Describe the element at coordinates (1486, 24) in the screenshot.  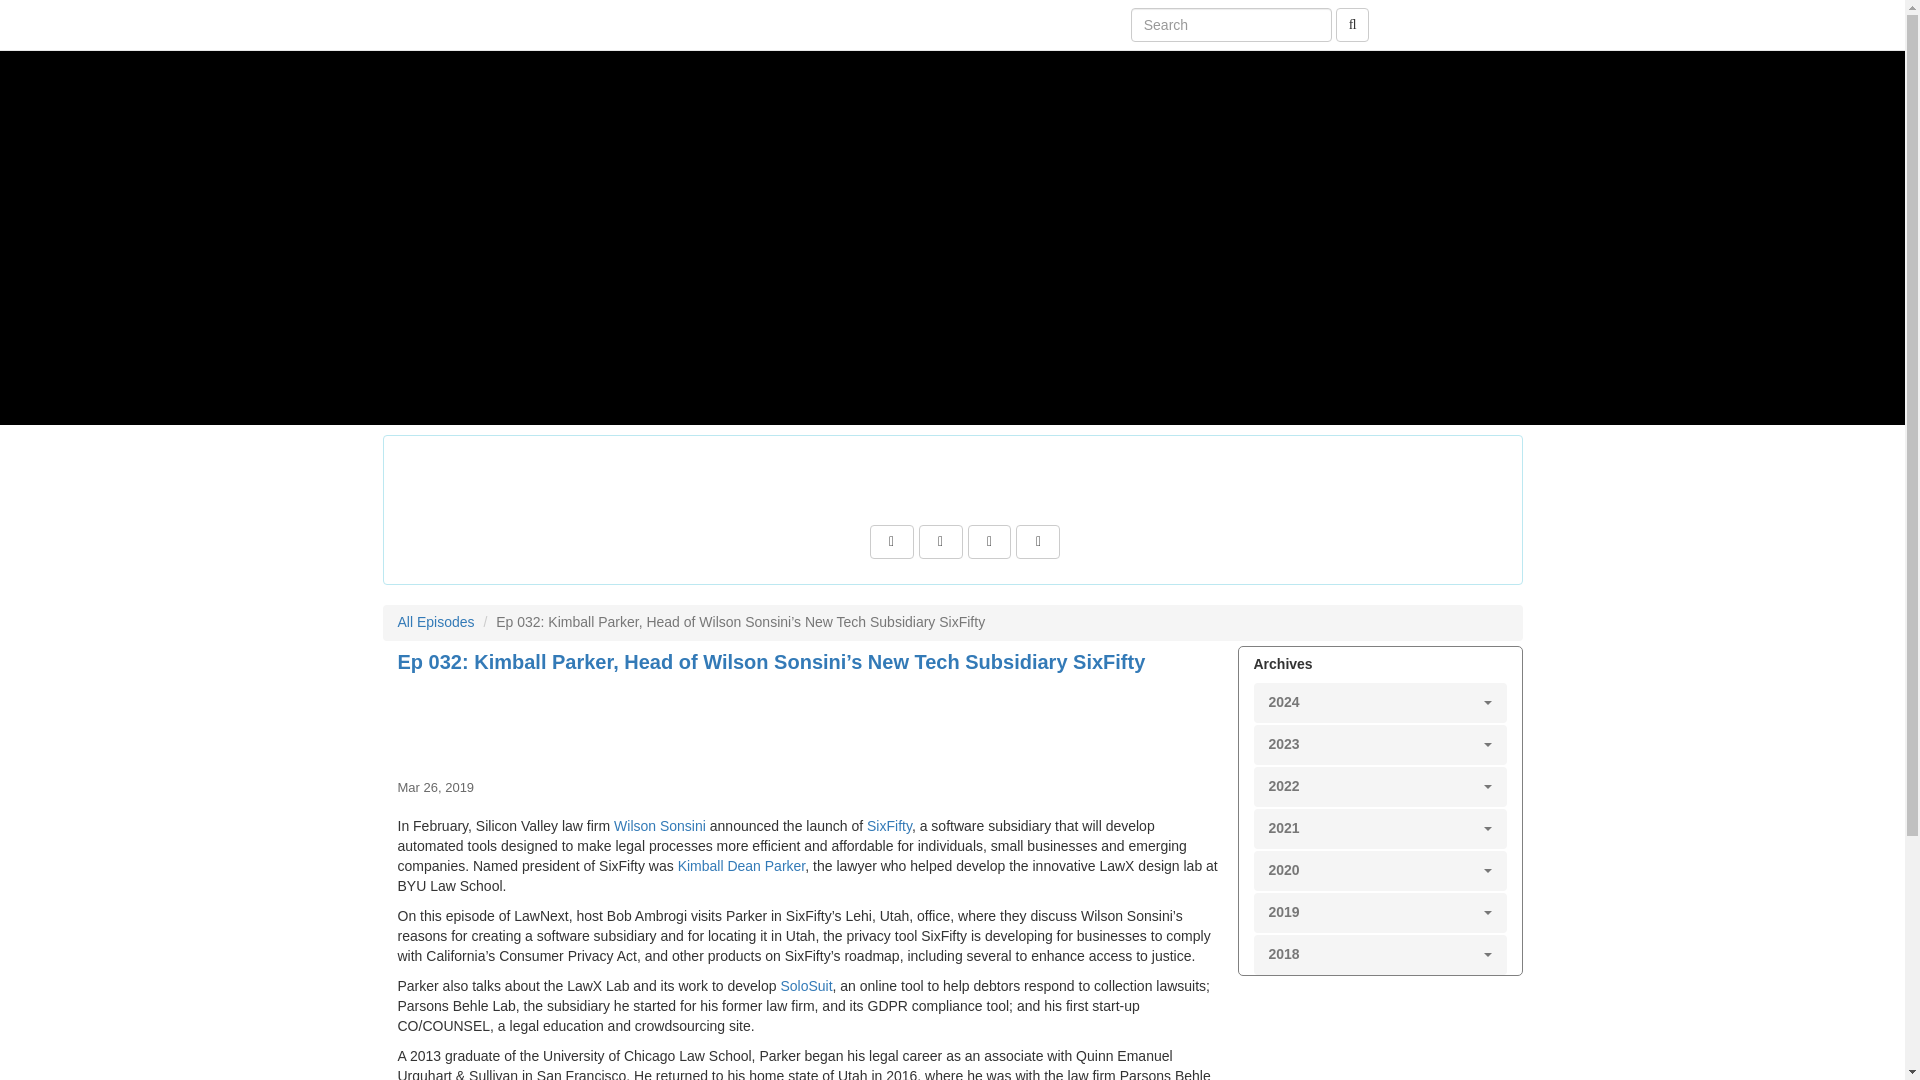
I see `Episodes` at that location.